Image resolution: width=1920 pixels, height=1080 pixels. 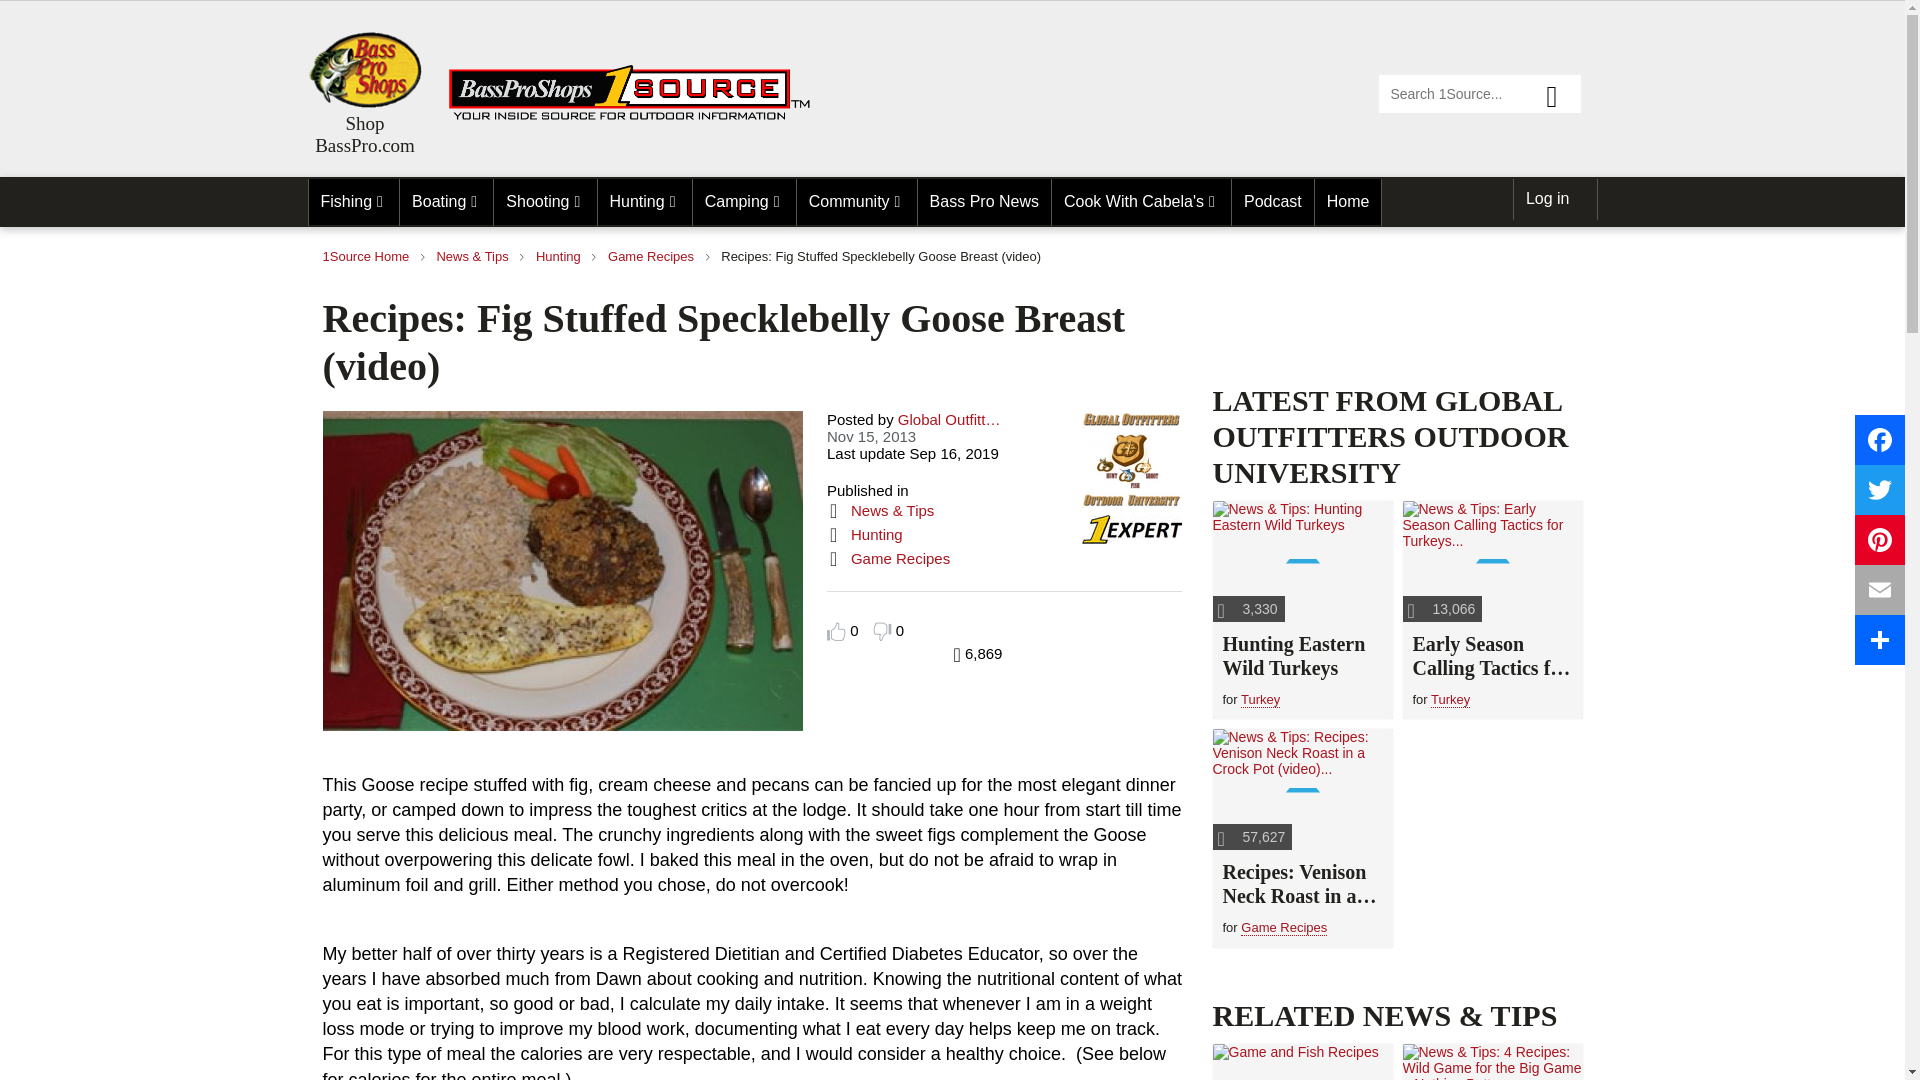 I want to click on Shop BassPro.com, so click(x=364, y=134).